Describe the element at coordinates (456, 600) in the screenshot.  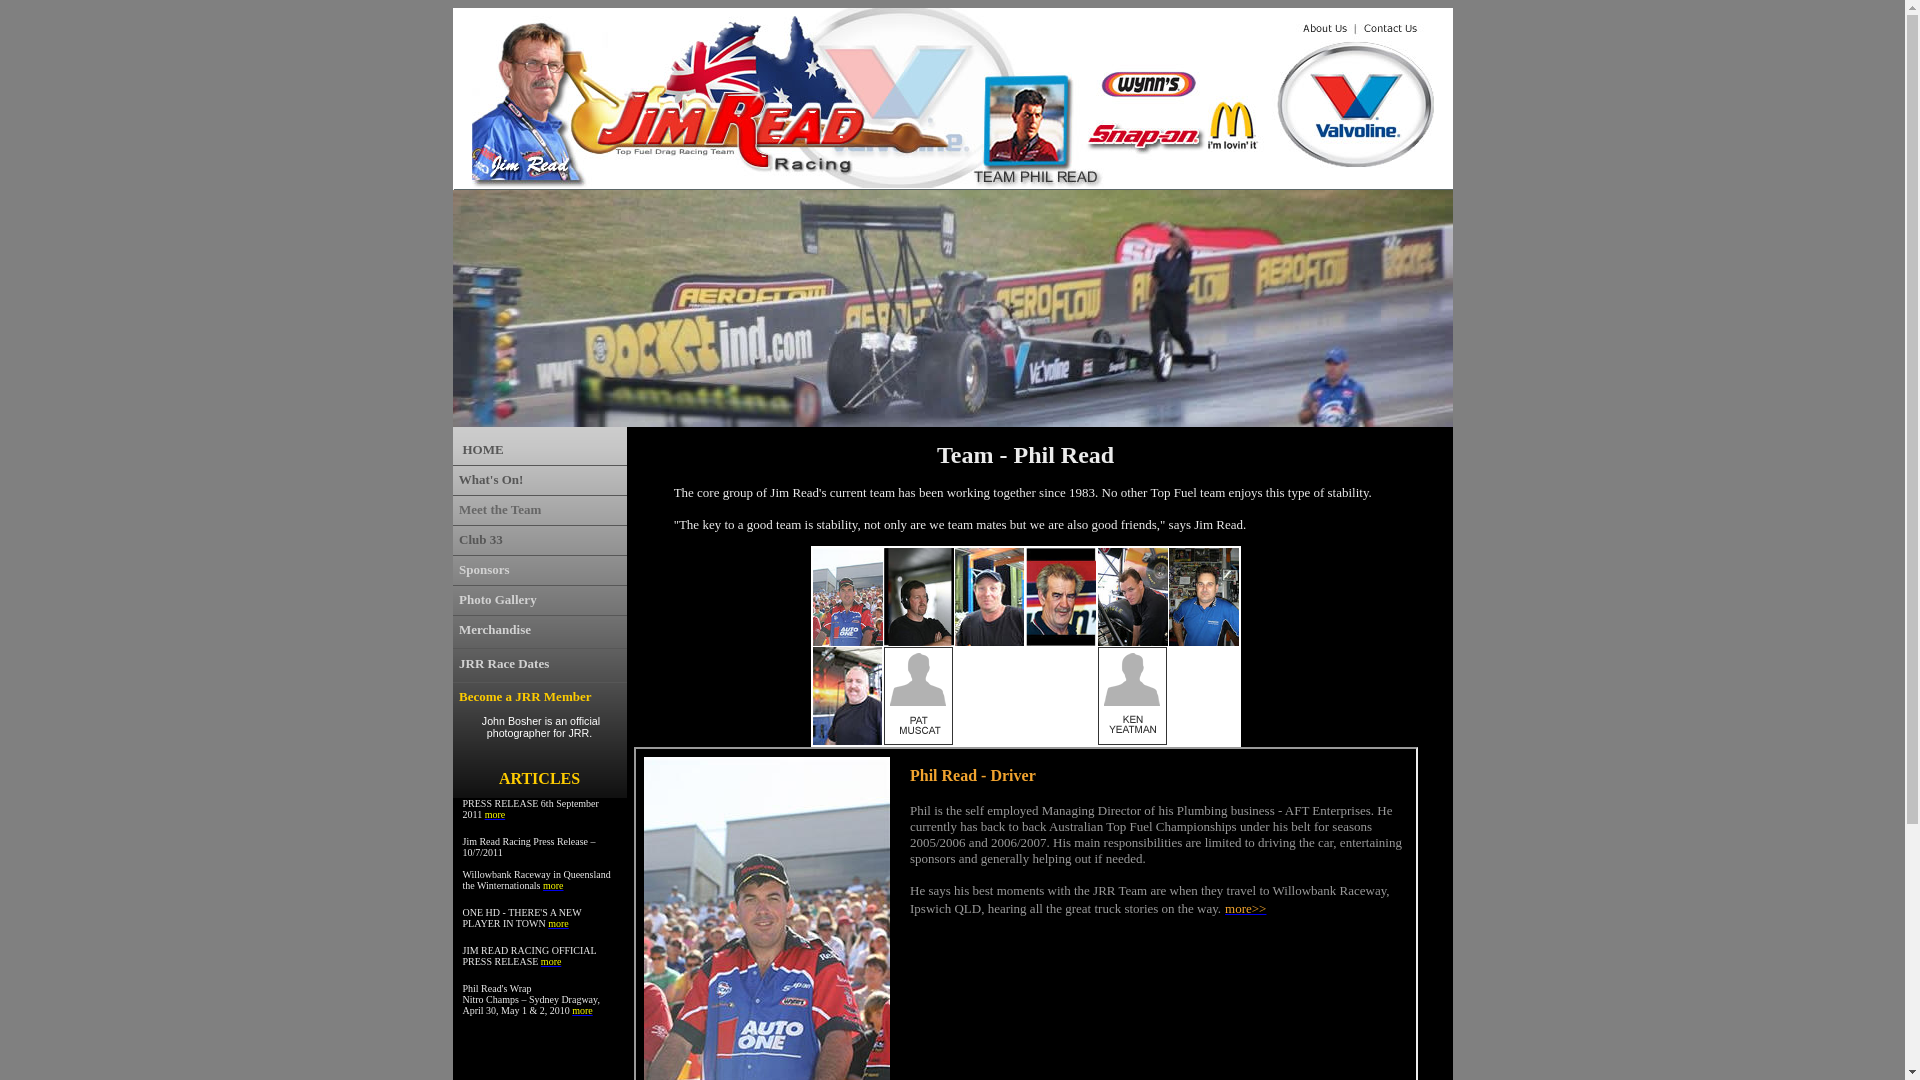
I see ` ` at that location.